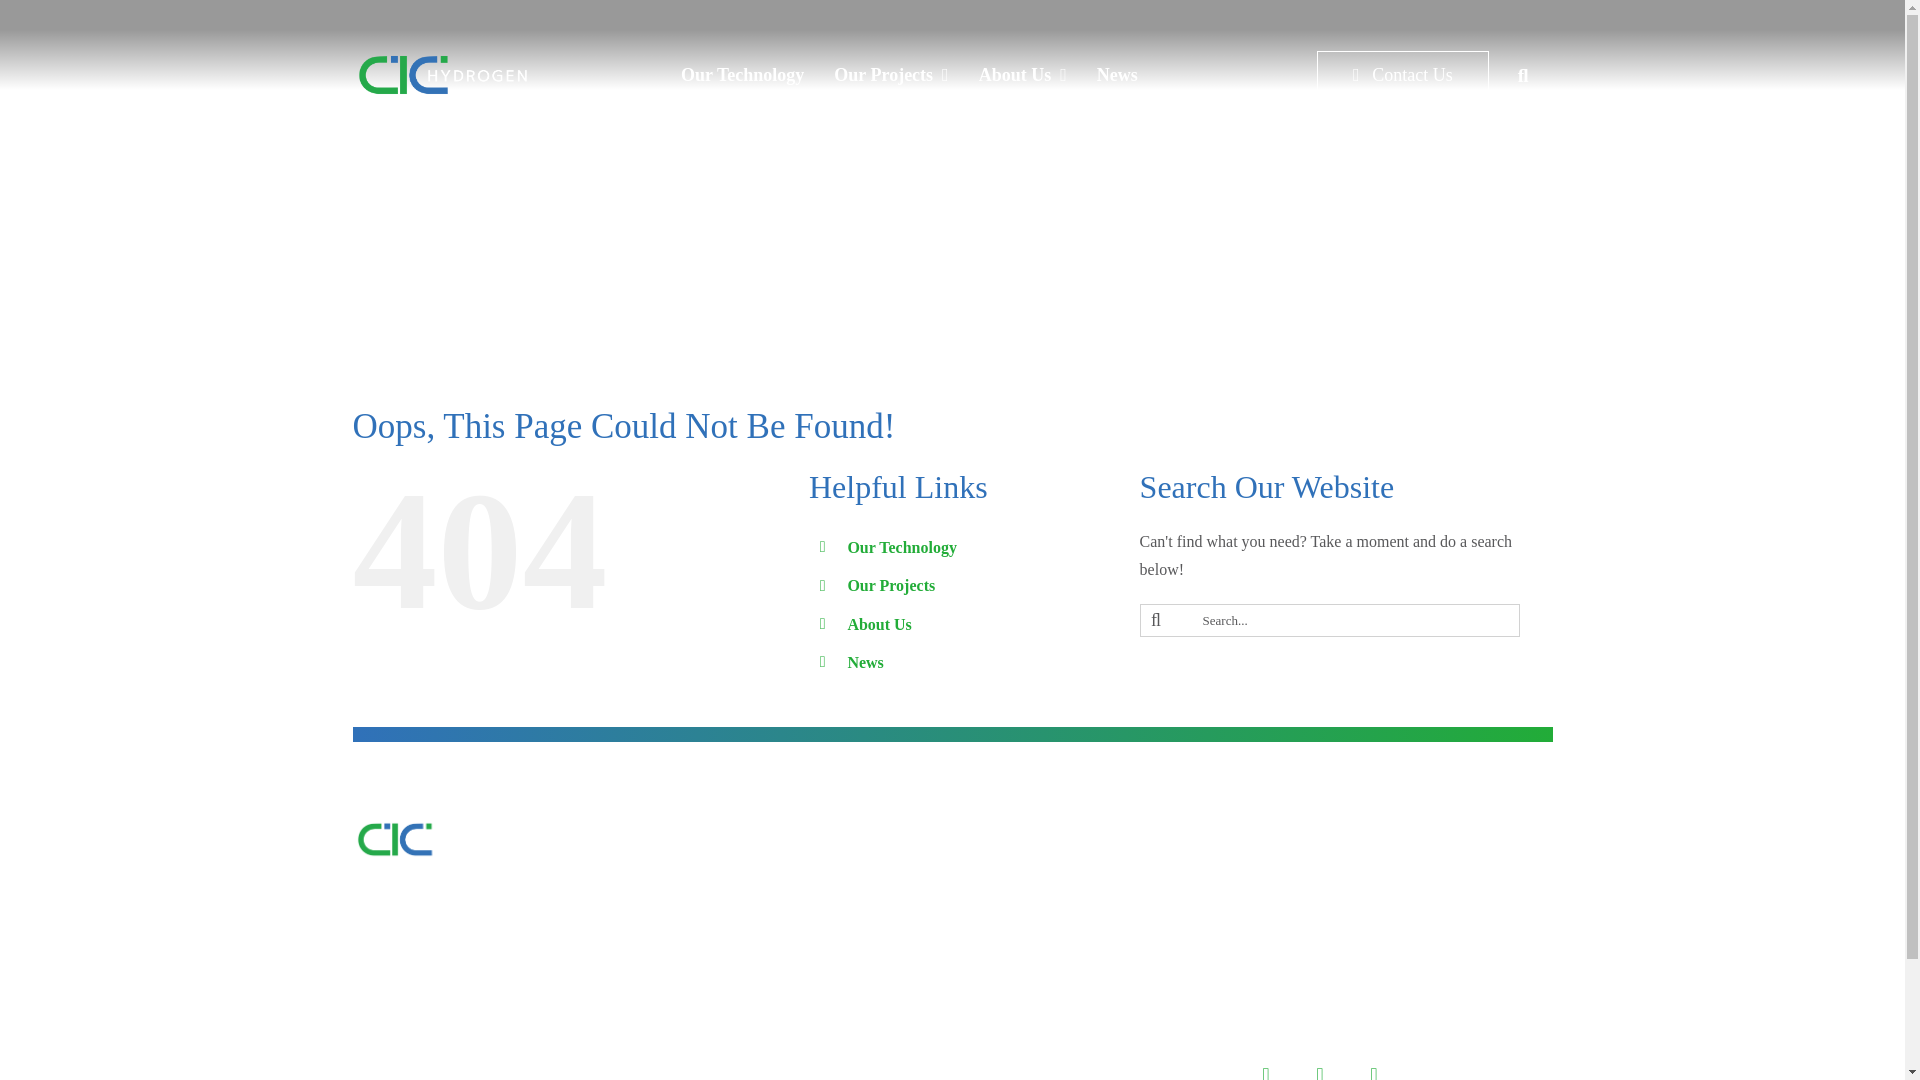 This screenshot has height=1080, width=1920. I want to click on Our Projects, so click(891, 74).